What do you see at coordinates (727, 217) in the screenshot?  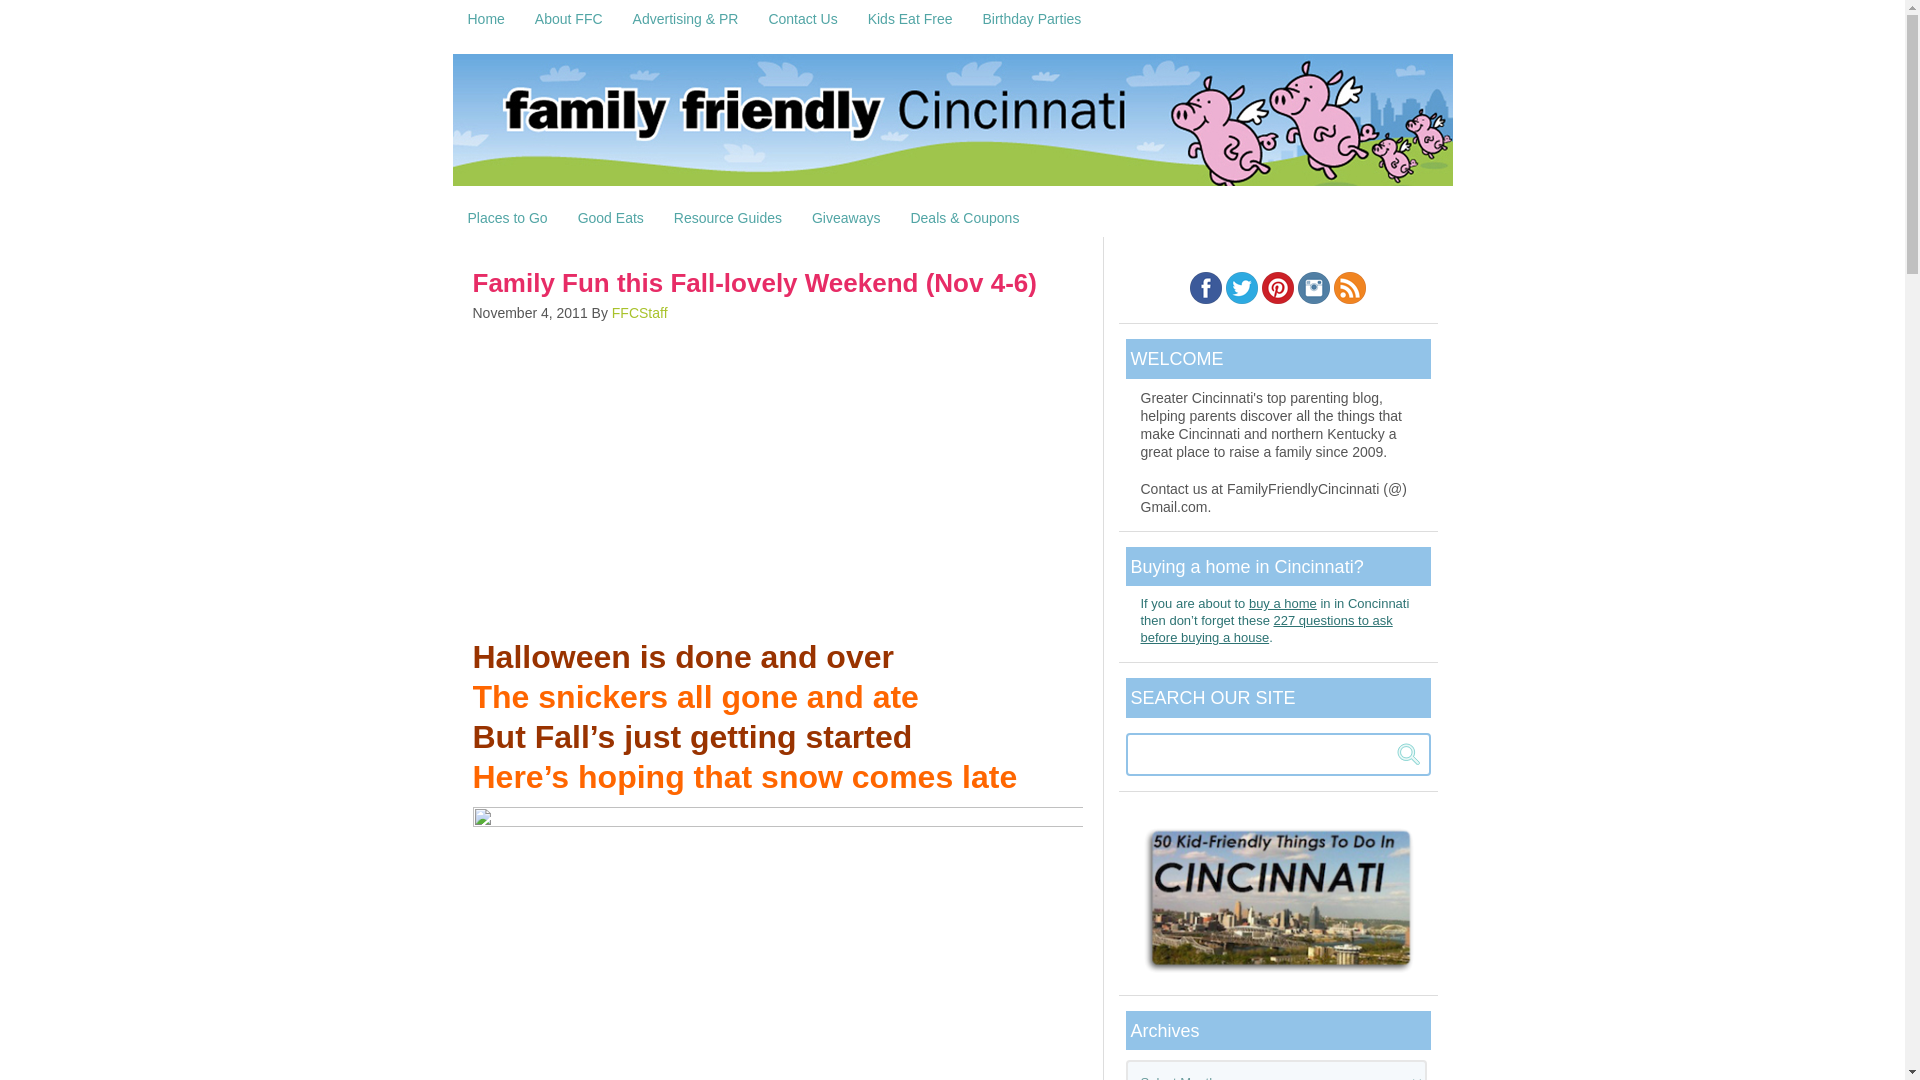 I see `Resource Guides` at bounding box center [727, 217].